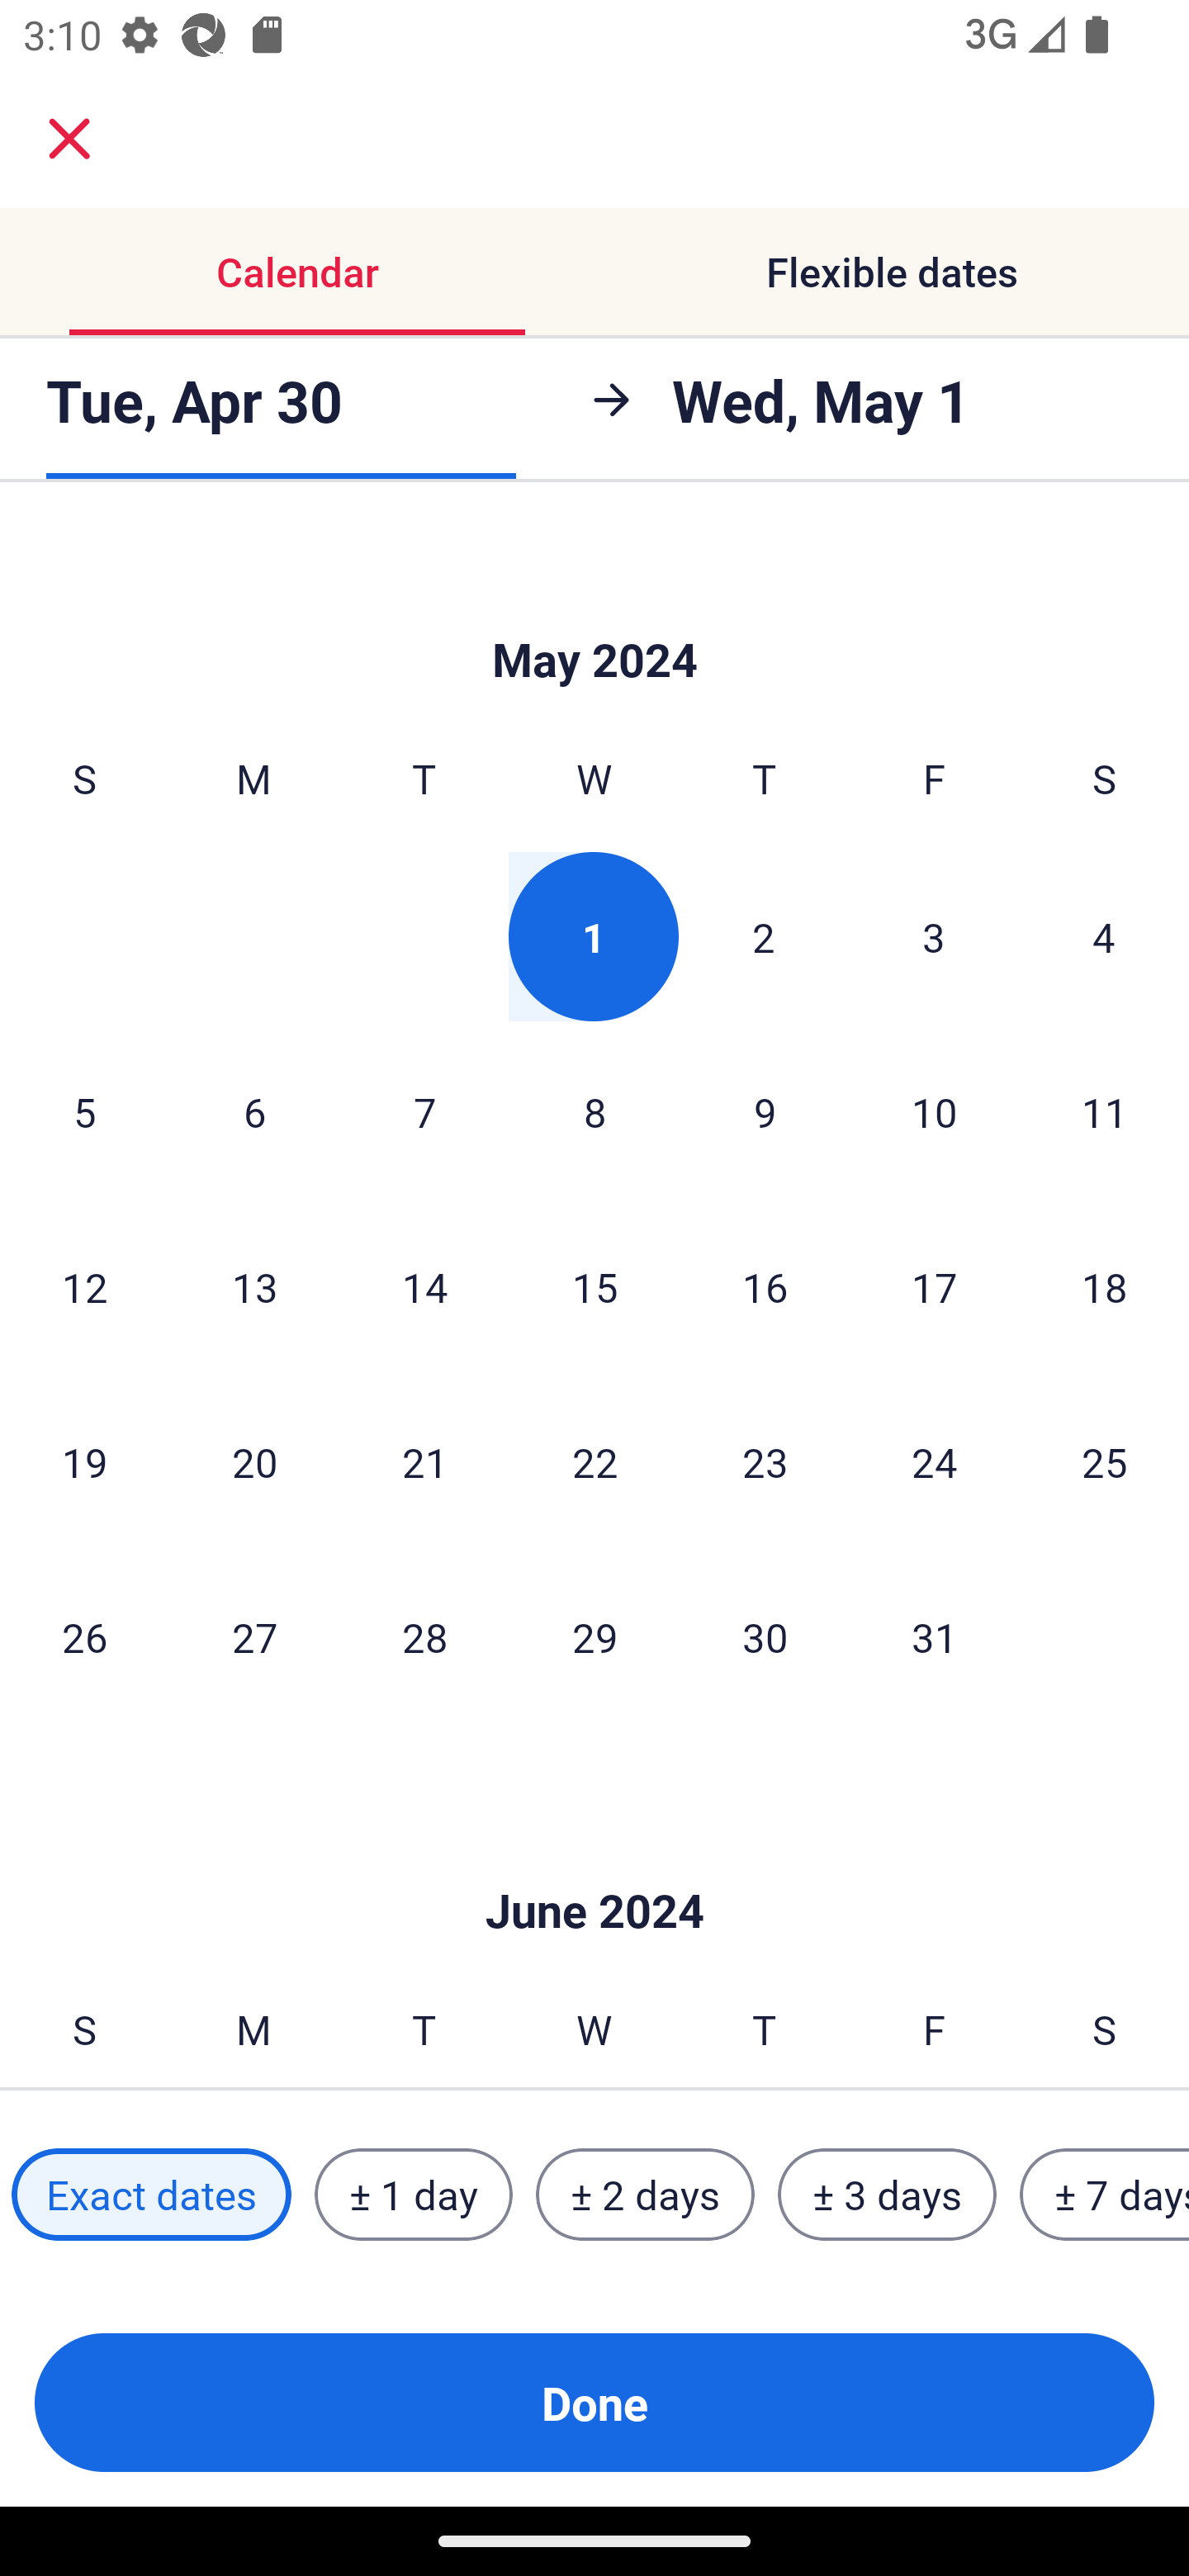  Describe the element at coordinates (646, 2195) in the screenshot. I see `± 2 days` at that location.